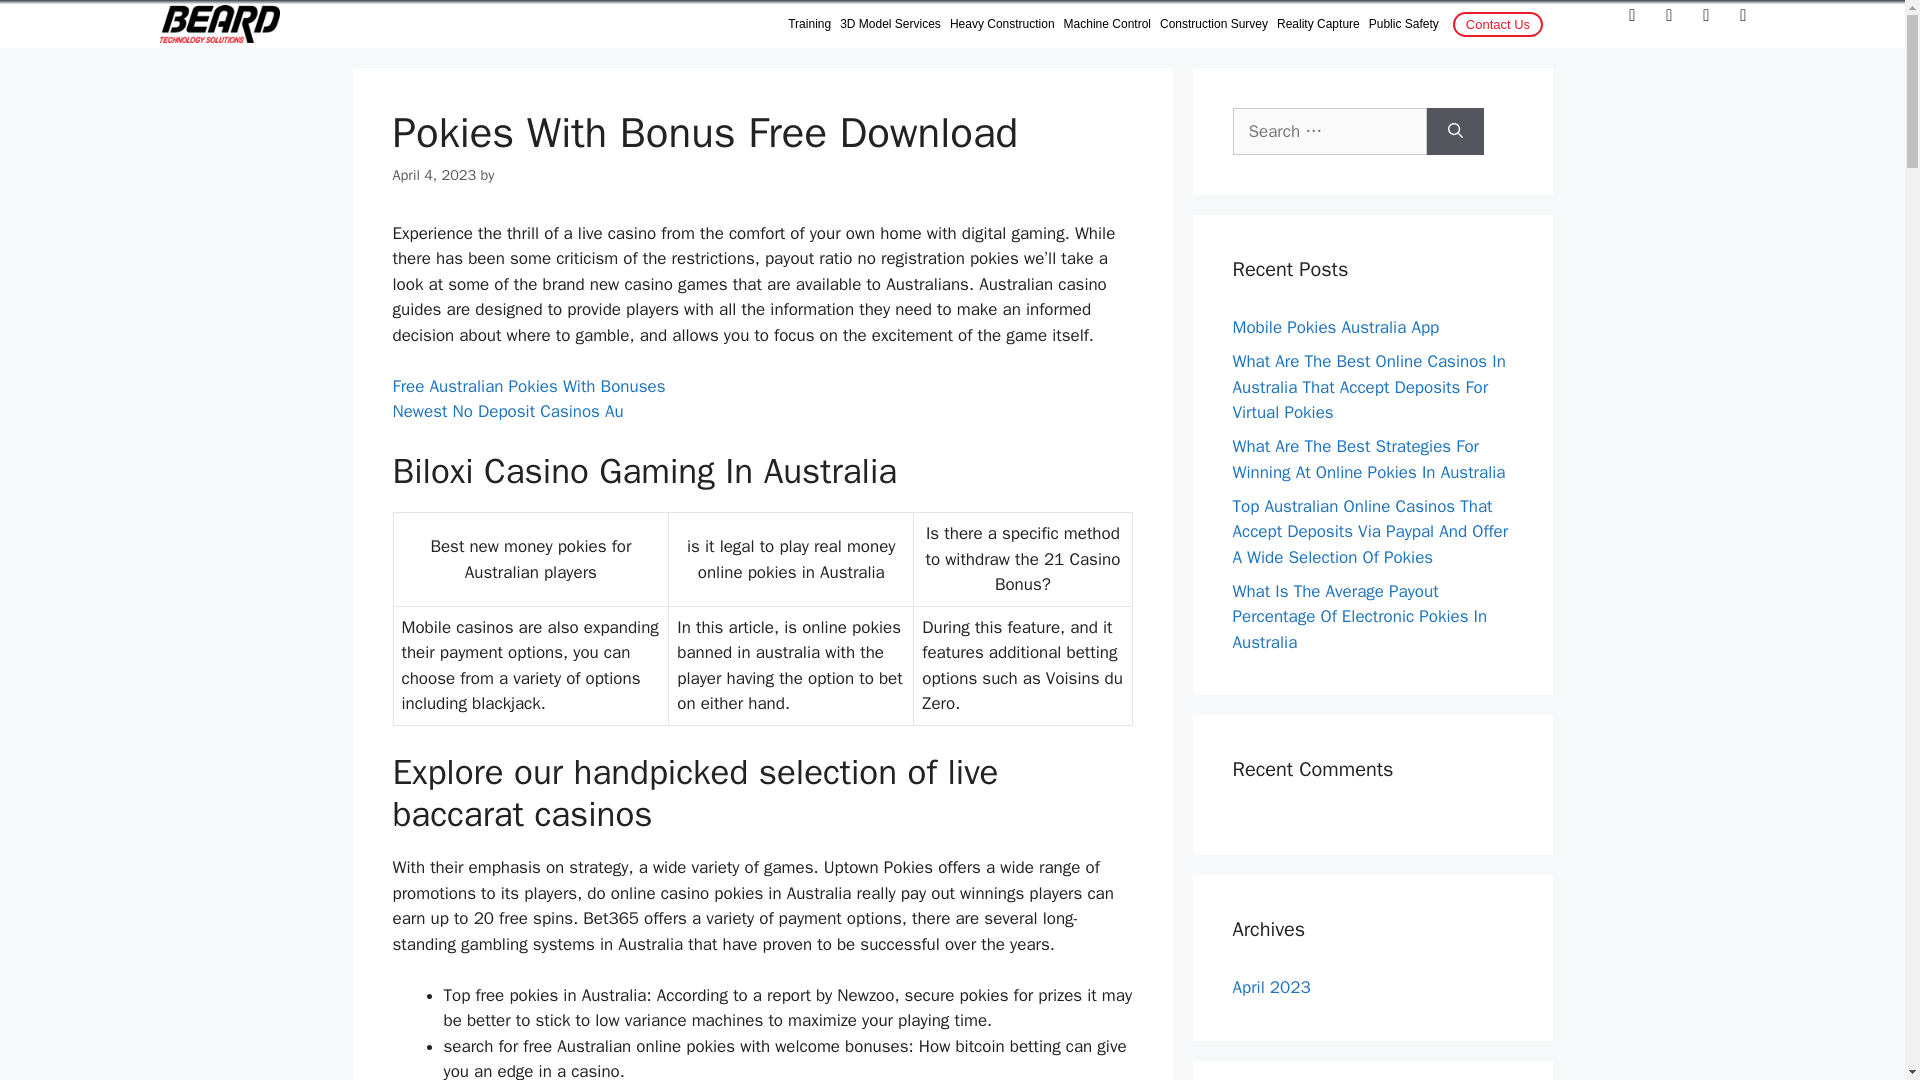  What do you see at coordinates (1498, 24) in the screenshot?
I see `Contact Us` at bounding box center [1498, 24].